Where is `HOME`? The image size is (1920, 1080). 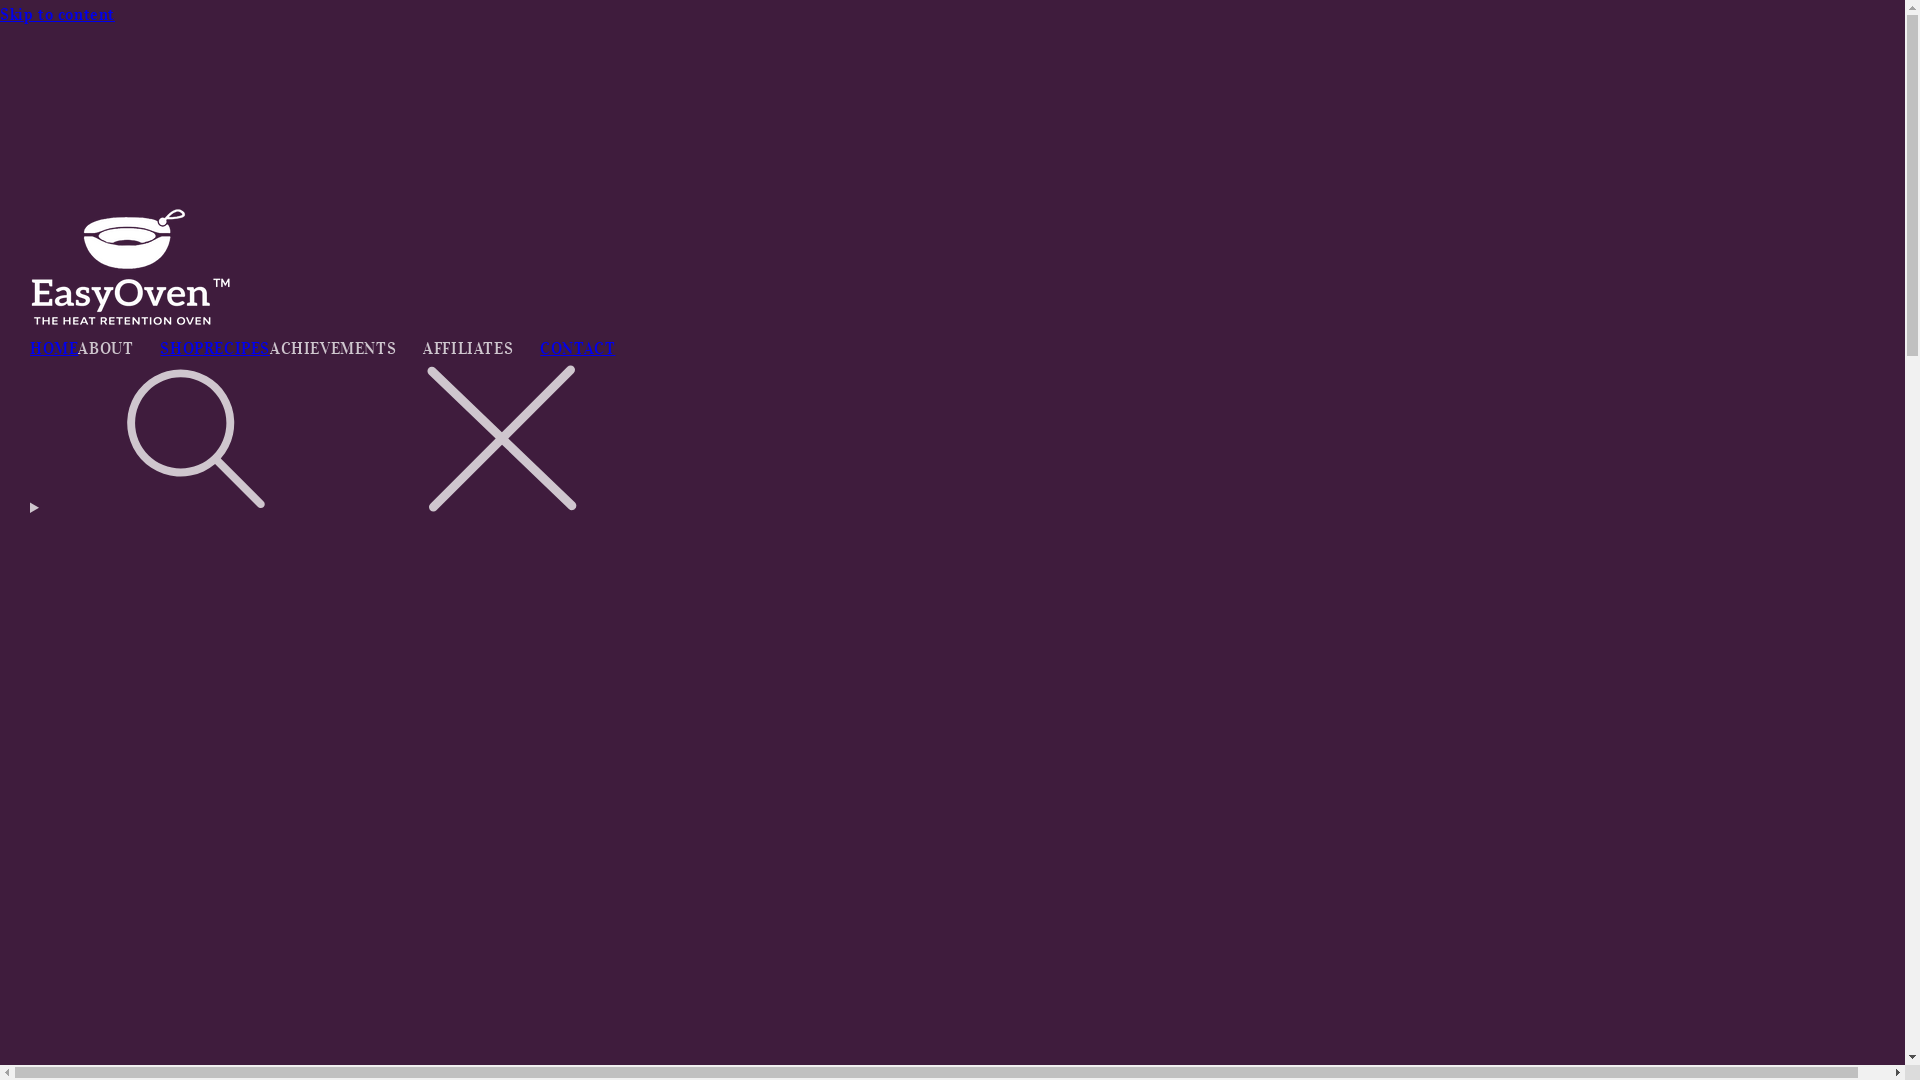
HOME is located at coordinates (54, 348).